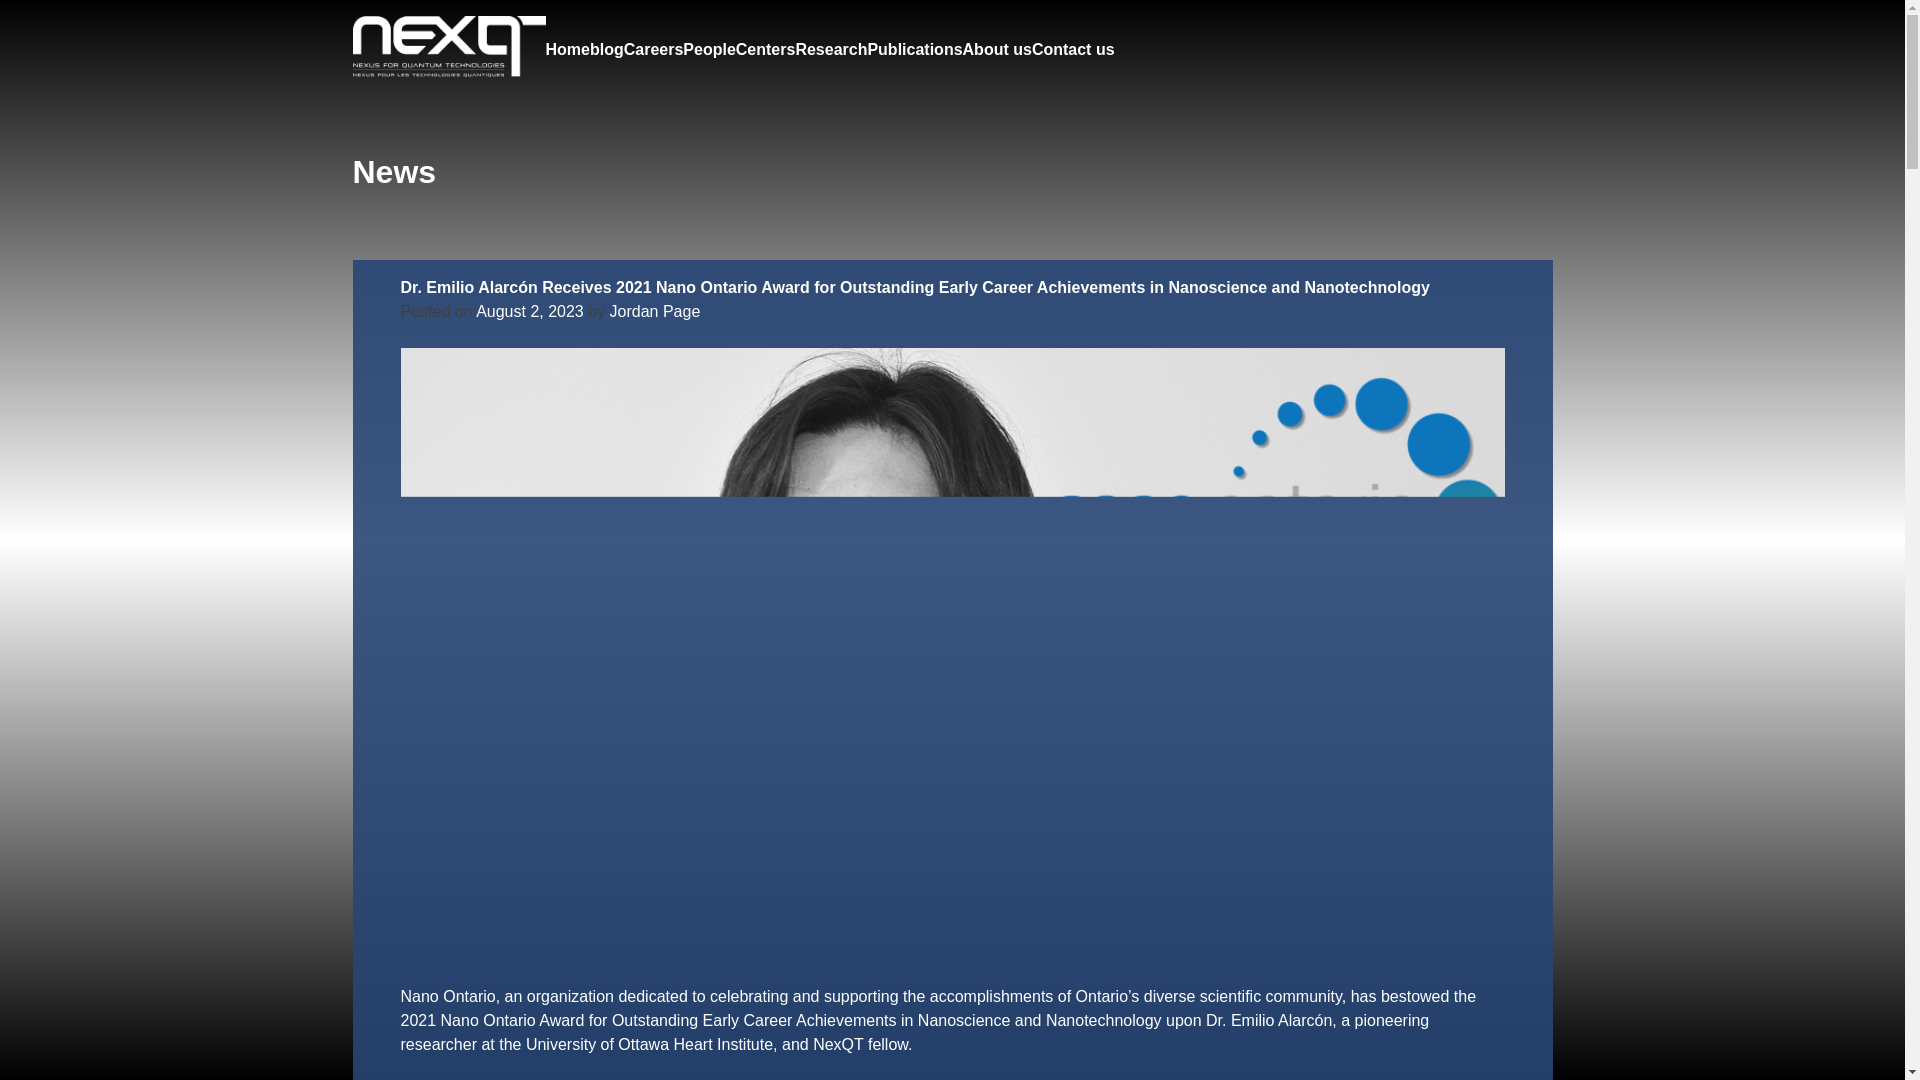  Describe the element at coordinates (428, 142) in the screenshot. I see `NexQT` at that location.